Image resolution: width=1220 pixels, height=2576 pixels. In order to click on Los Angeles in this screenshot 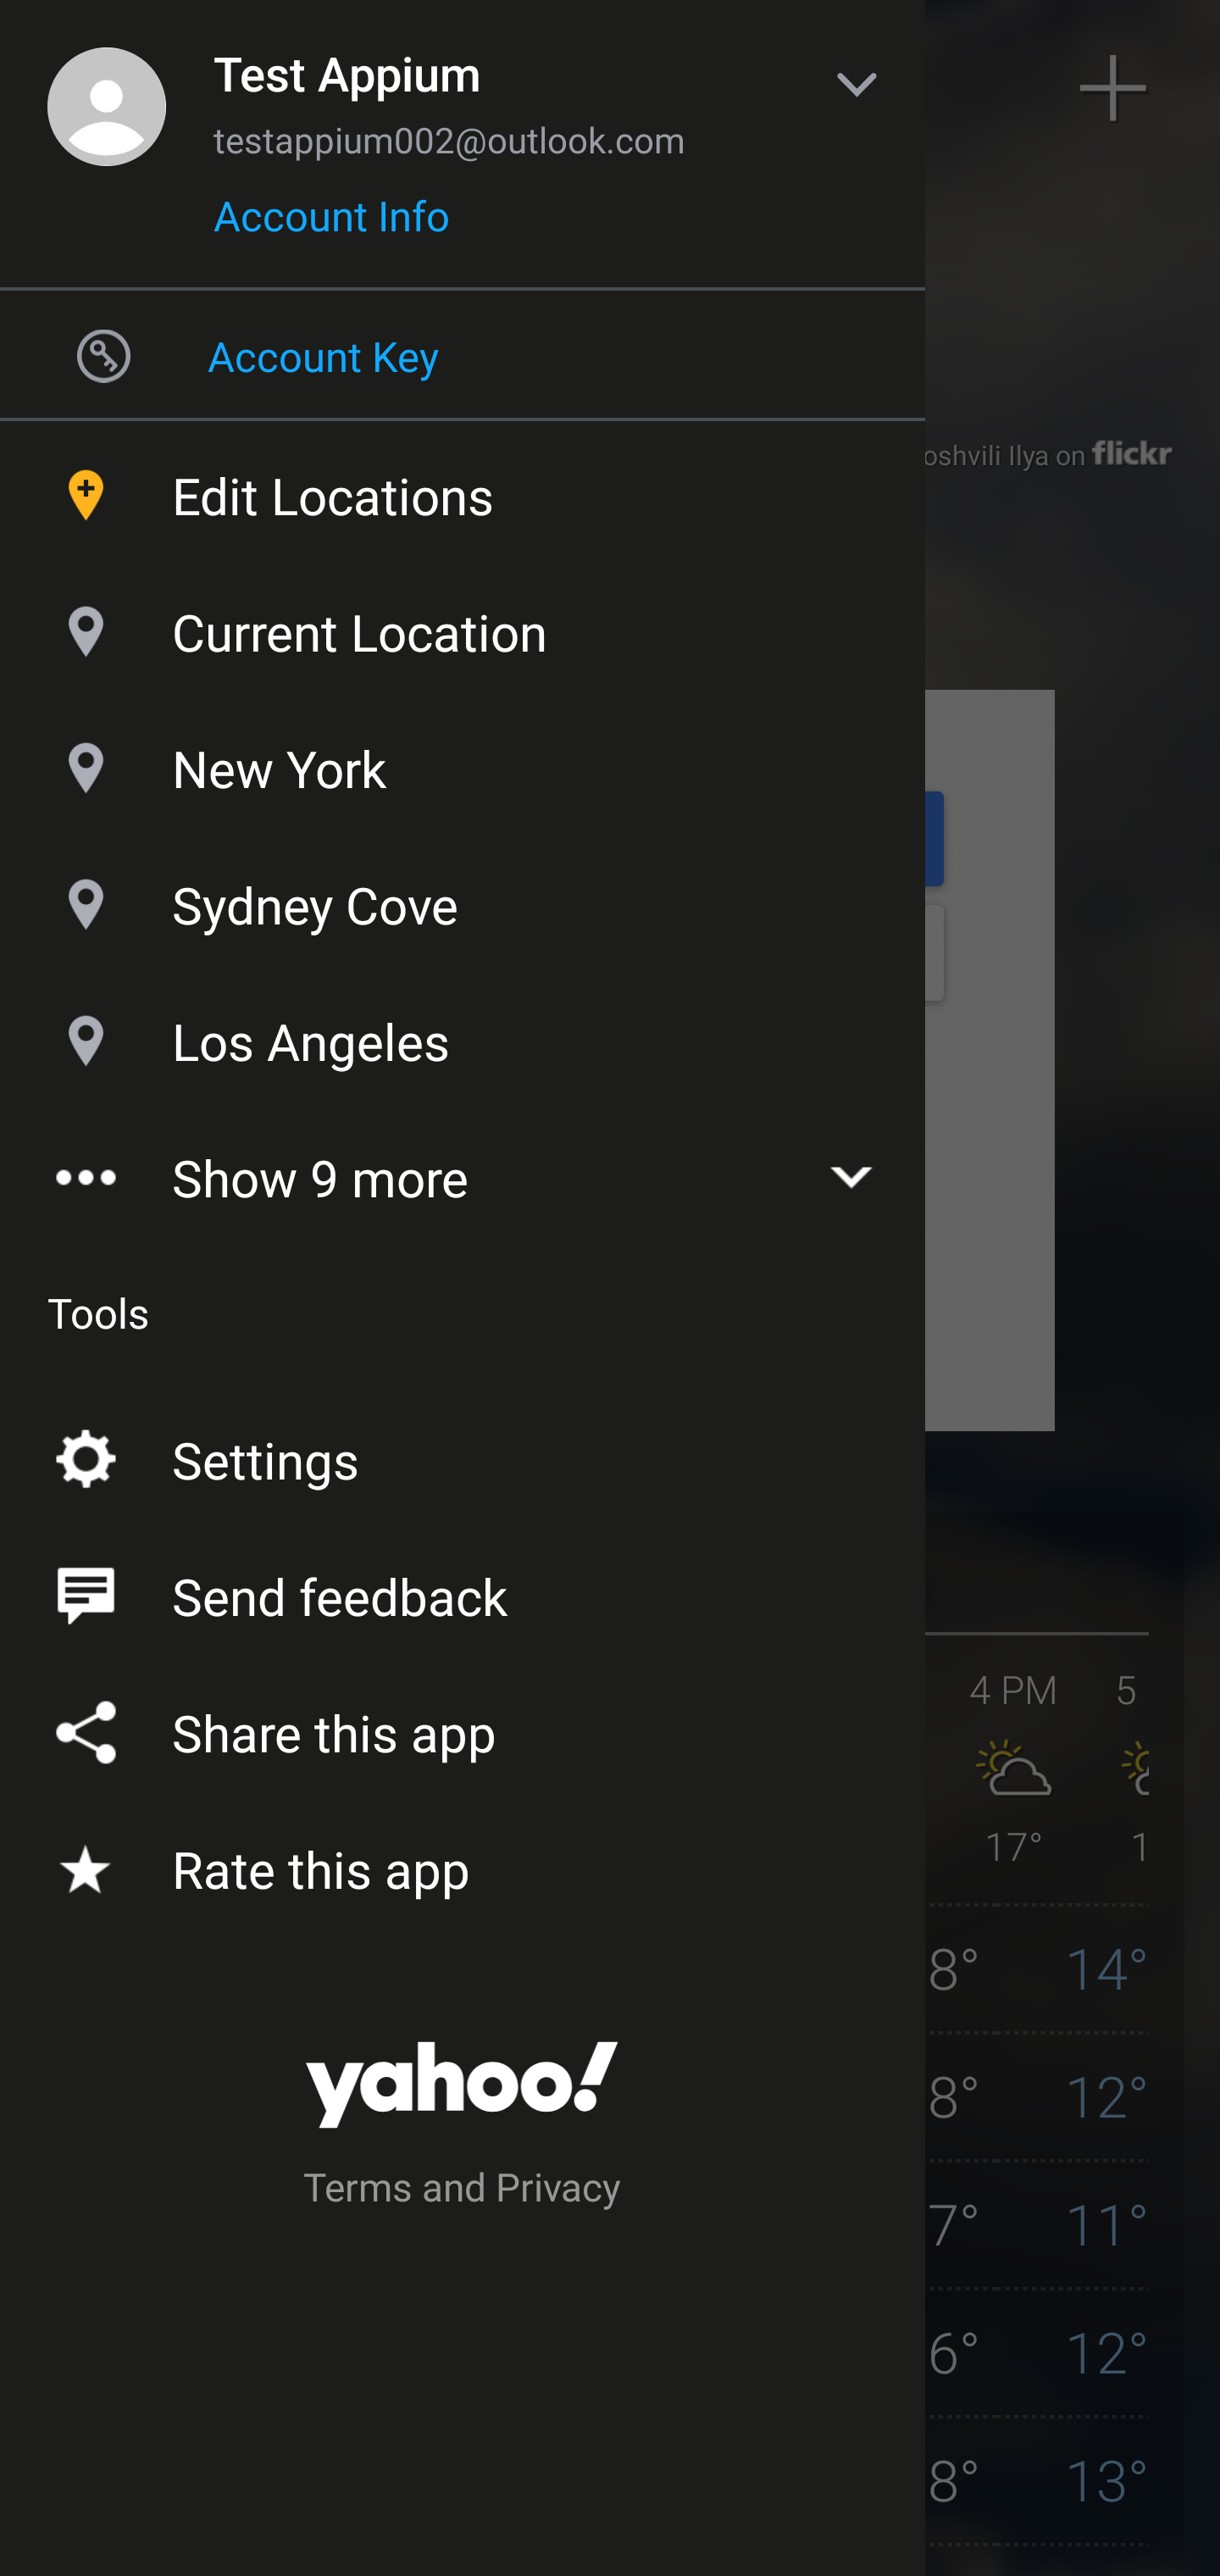, I will do `click(463, 1034)`.